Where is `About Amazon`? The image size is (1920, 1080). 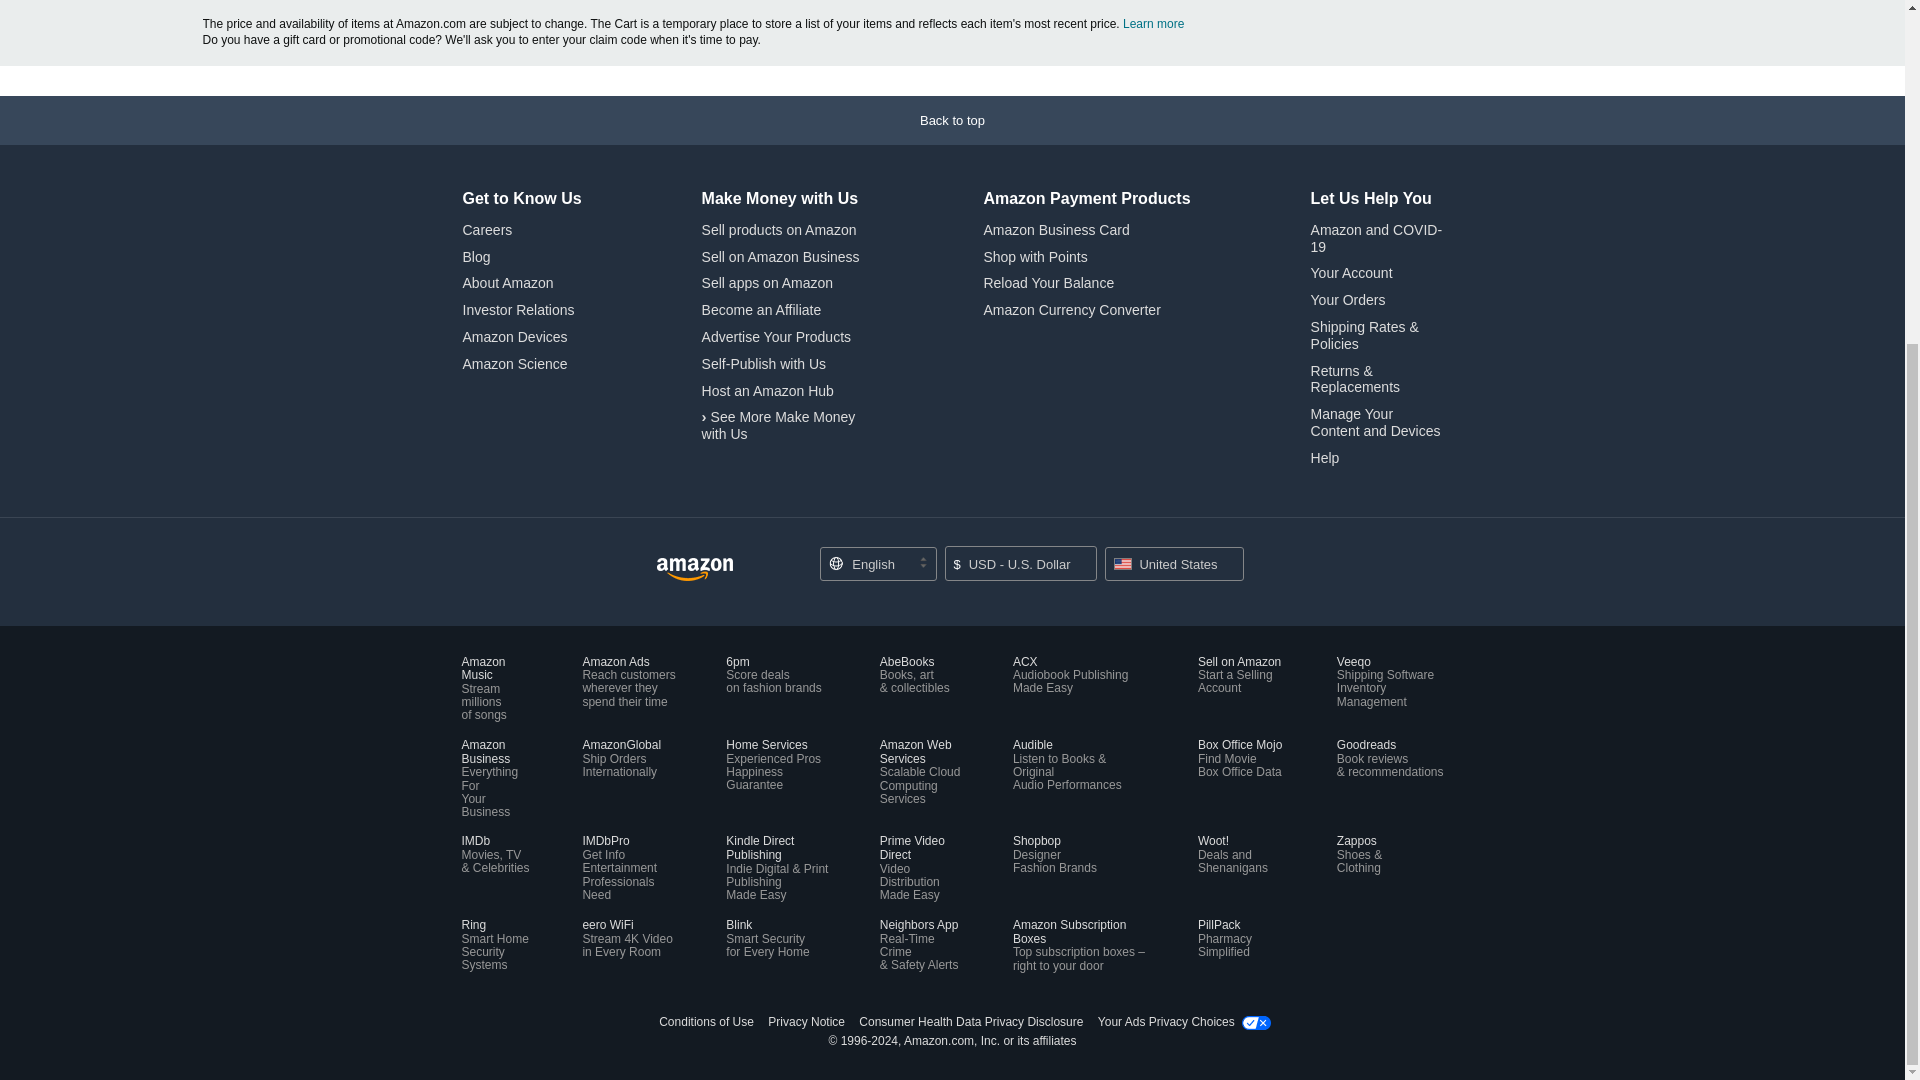
About Amazon is located at coordinates (507, 282).